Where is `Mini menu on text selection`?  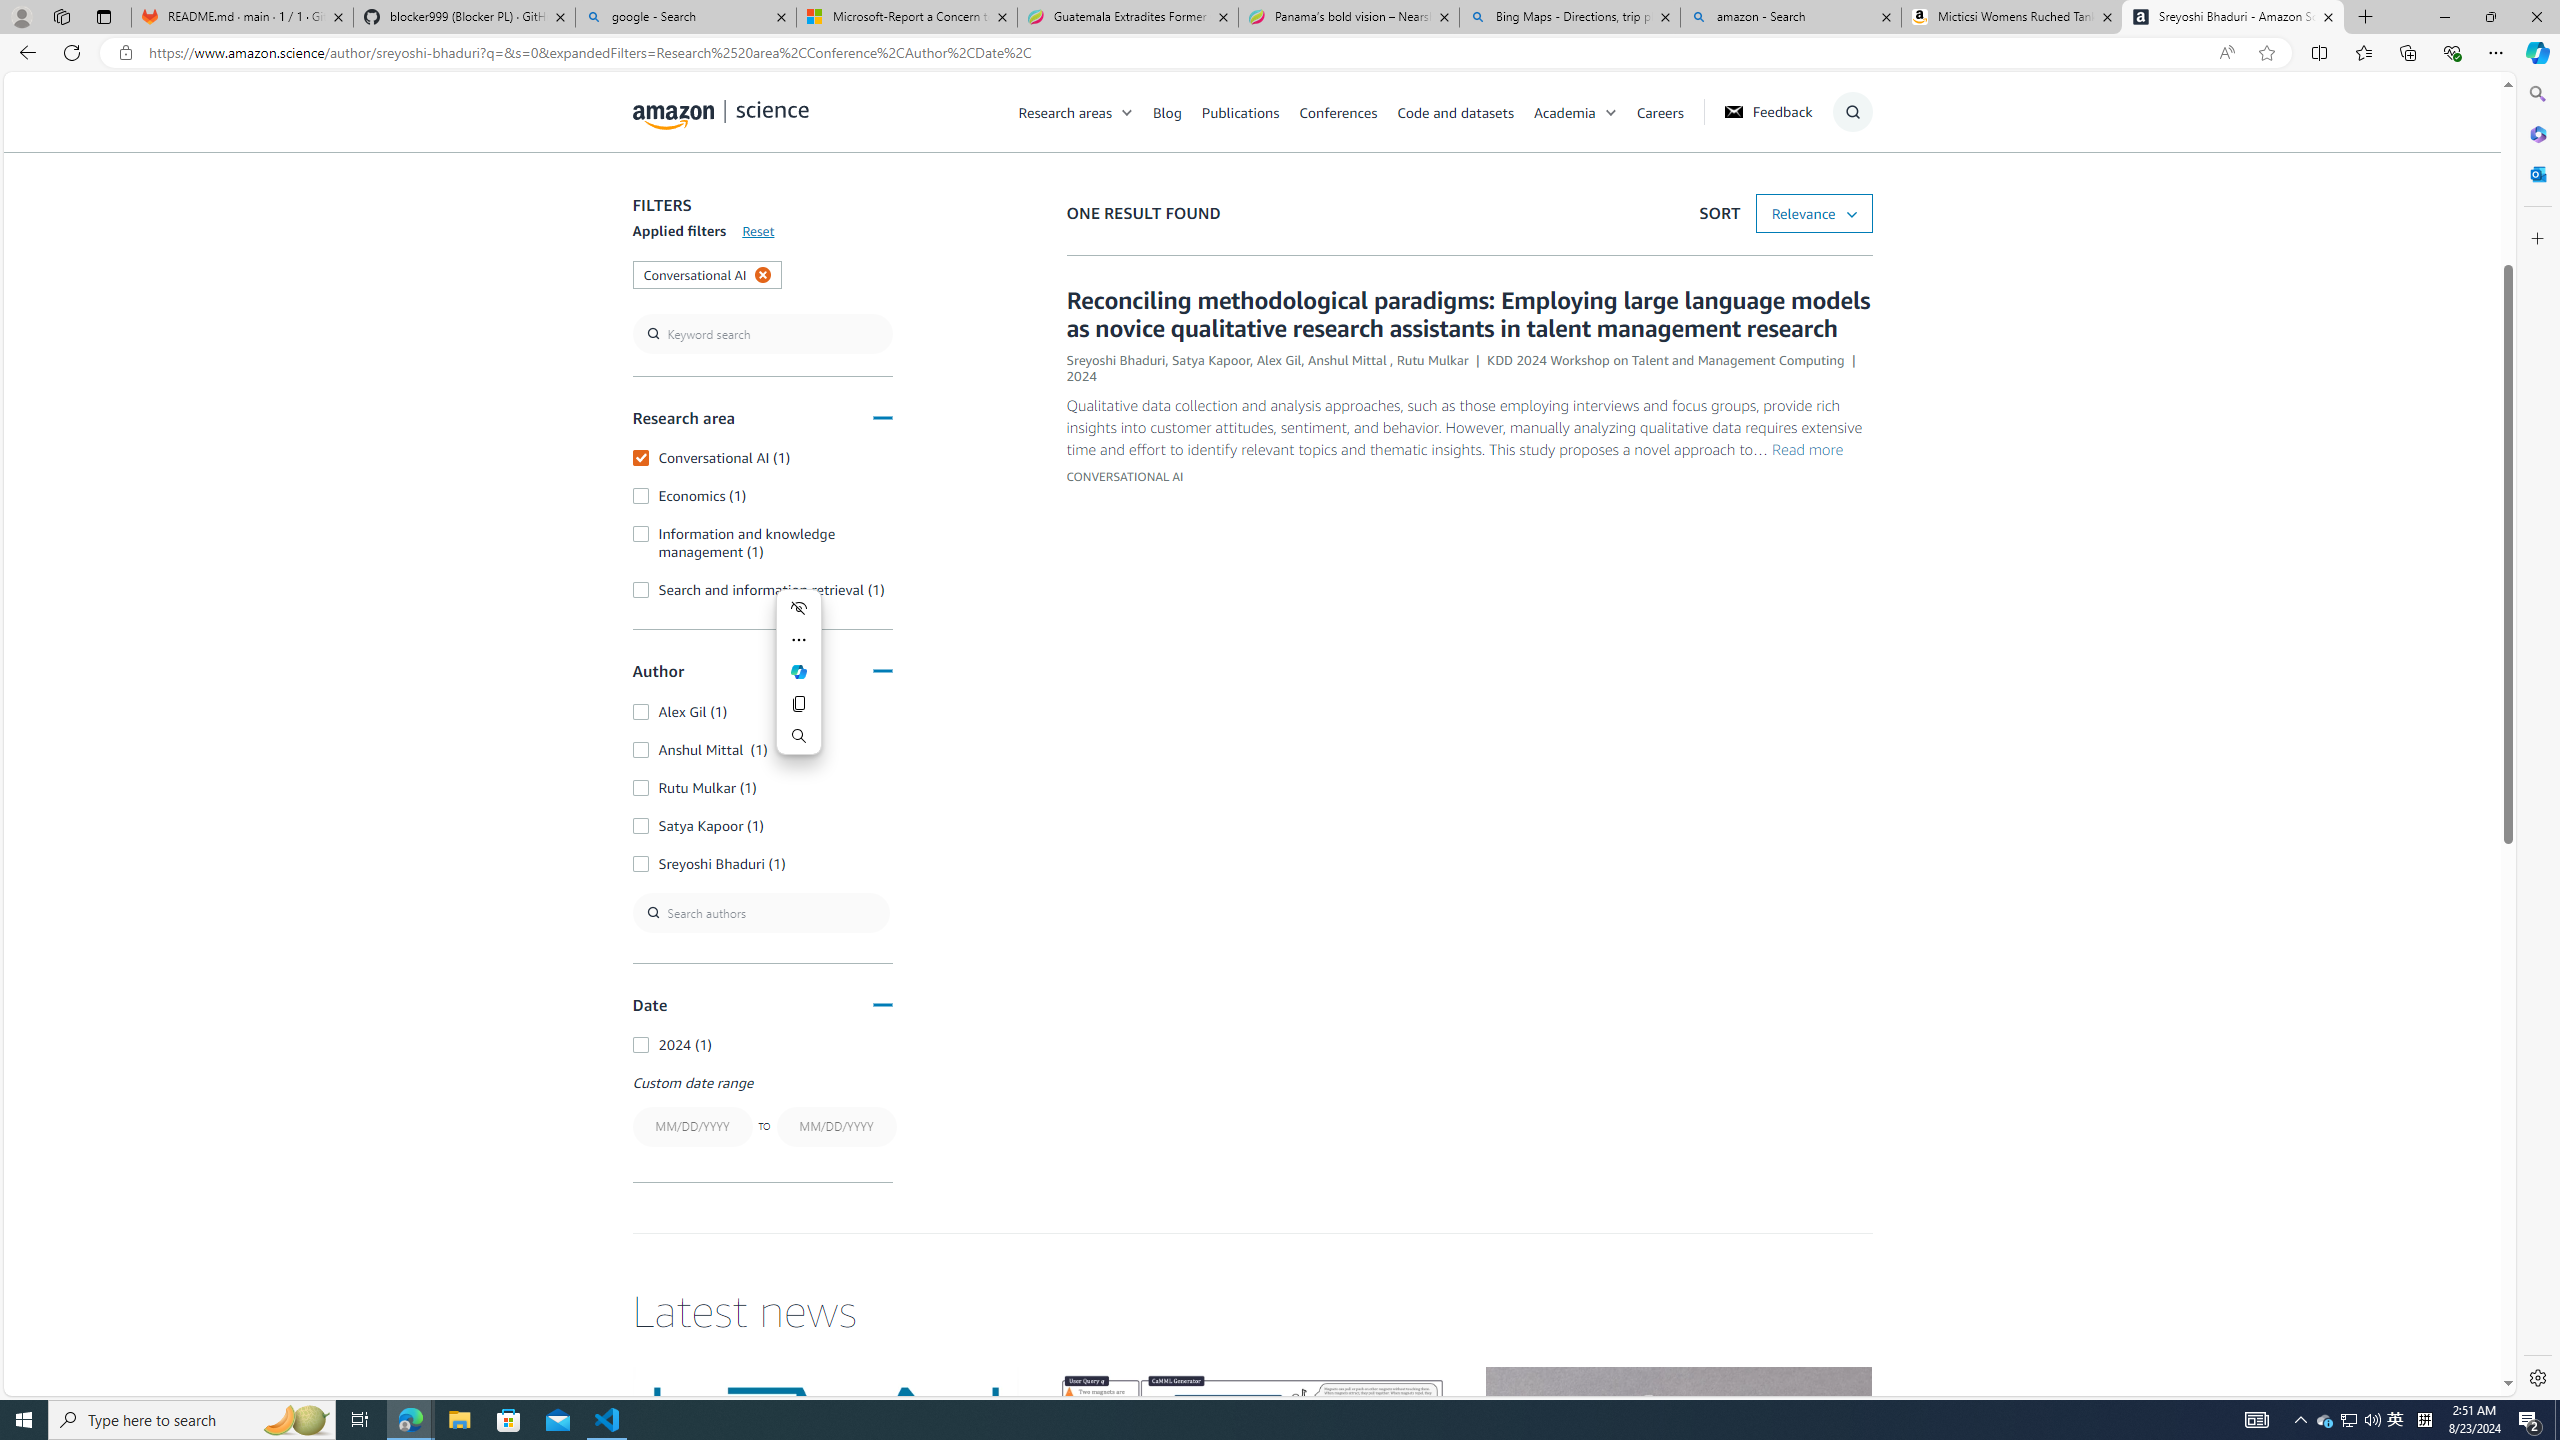 Mini menu on text selection is located at coordinates (798, 684).